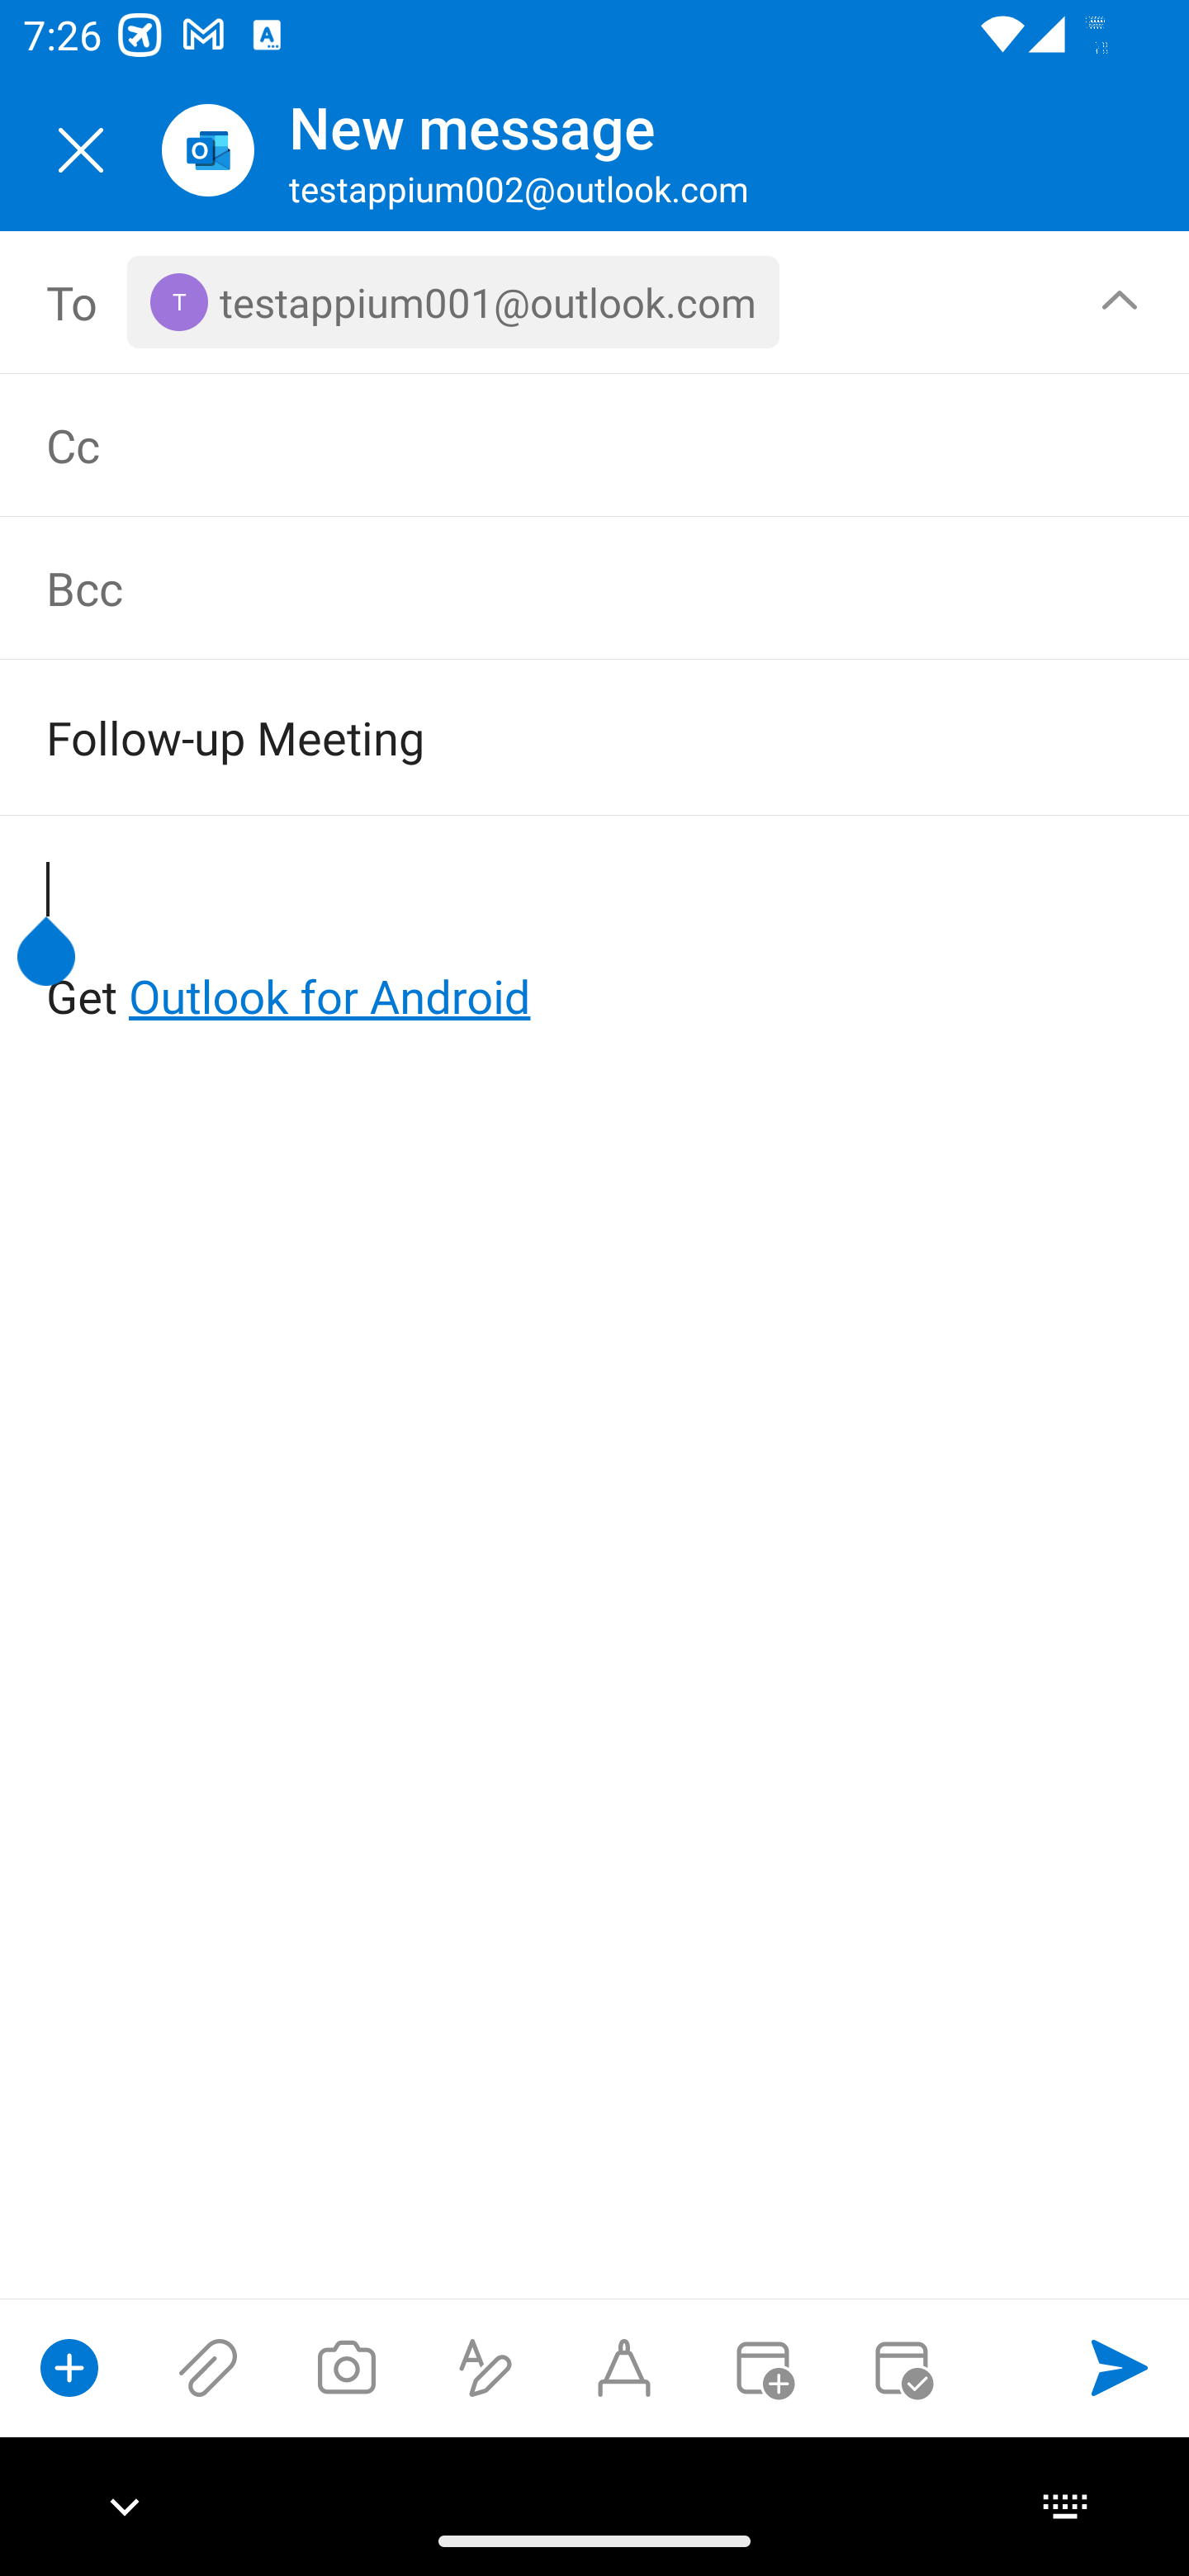  I want to click on Show formatting options, so click(486, 2367).